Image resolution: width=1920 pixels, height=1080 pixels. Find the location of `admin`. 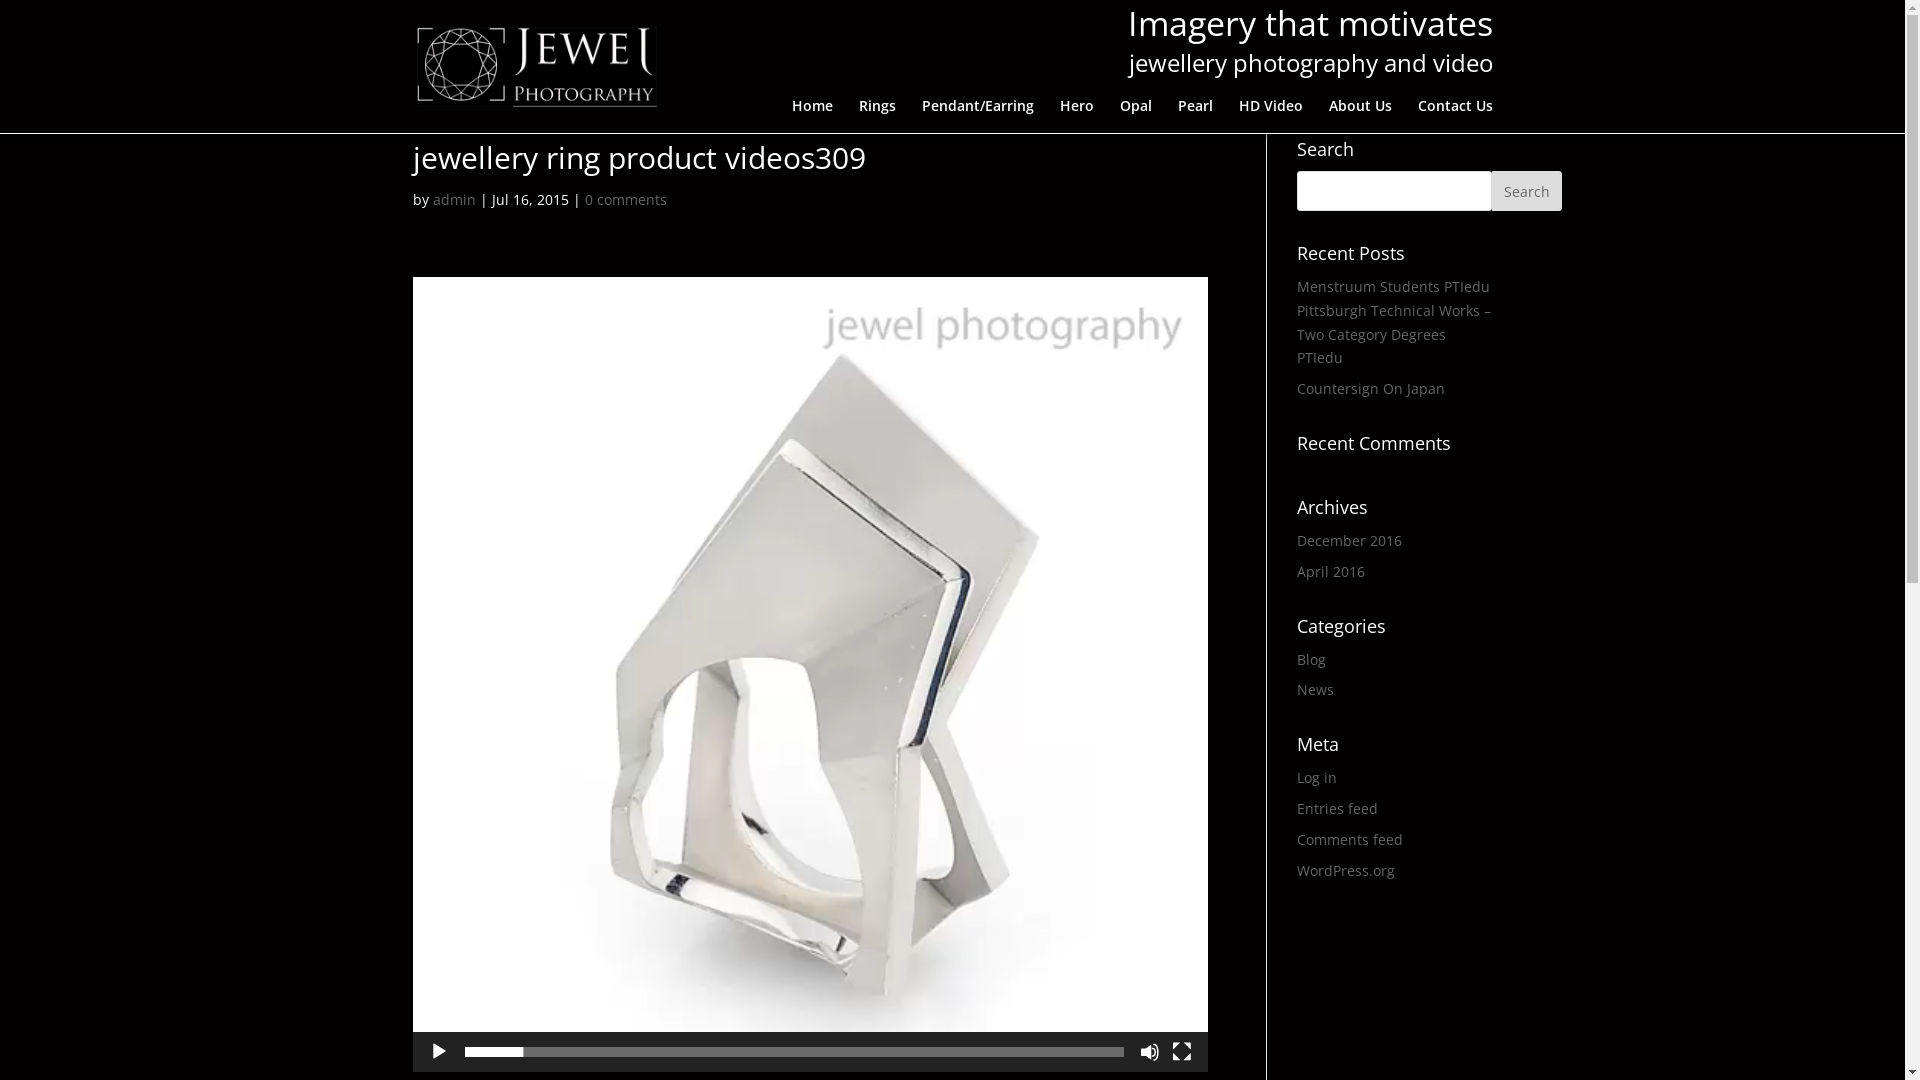

admin is located at coordinates (454, 200).